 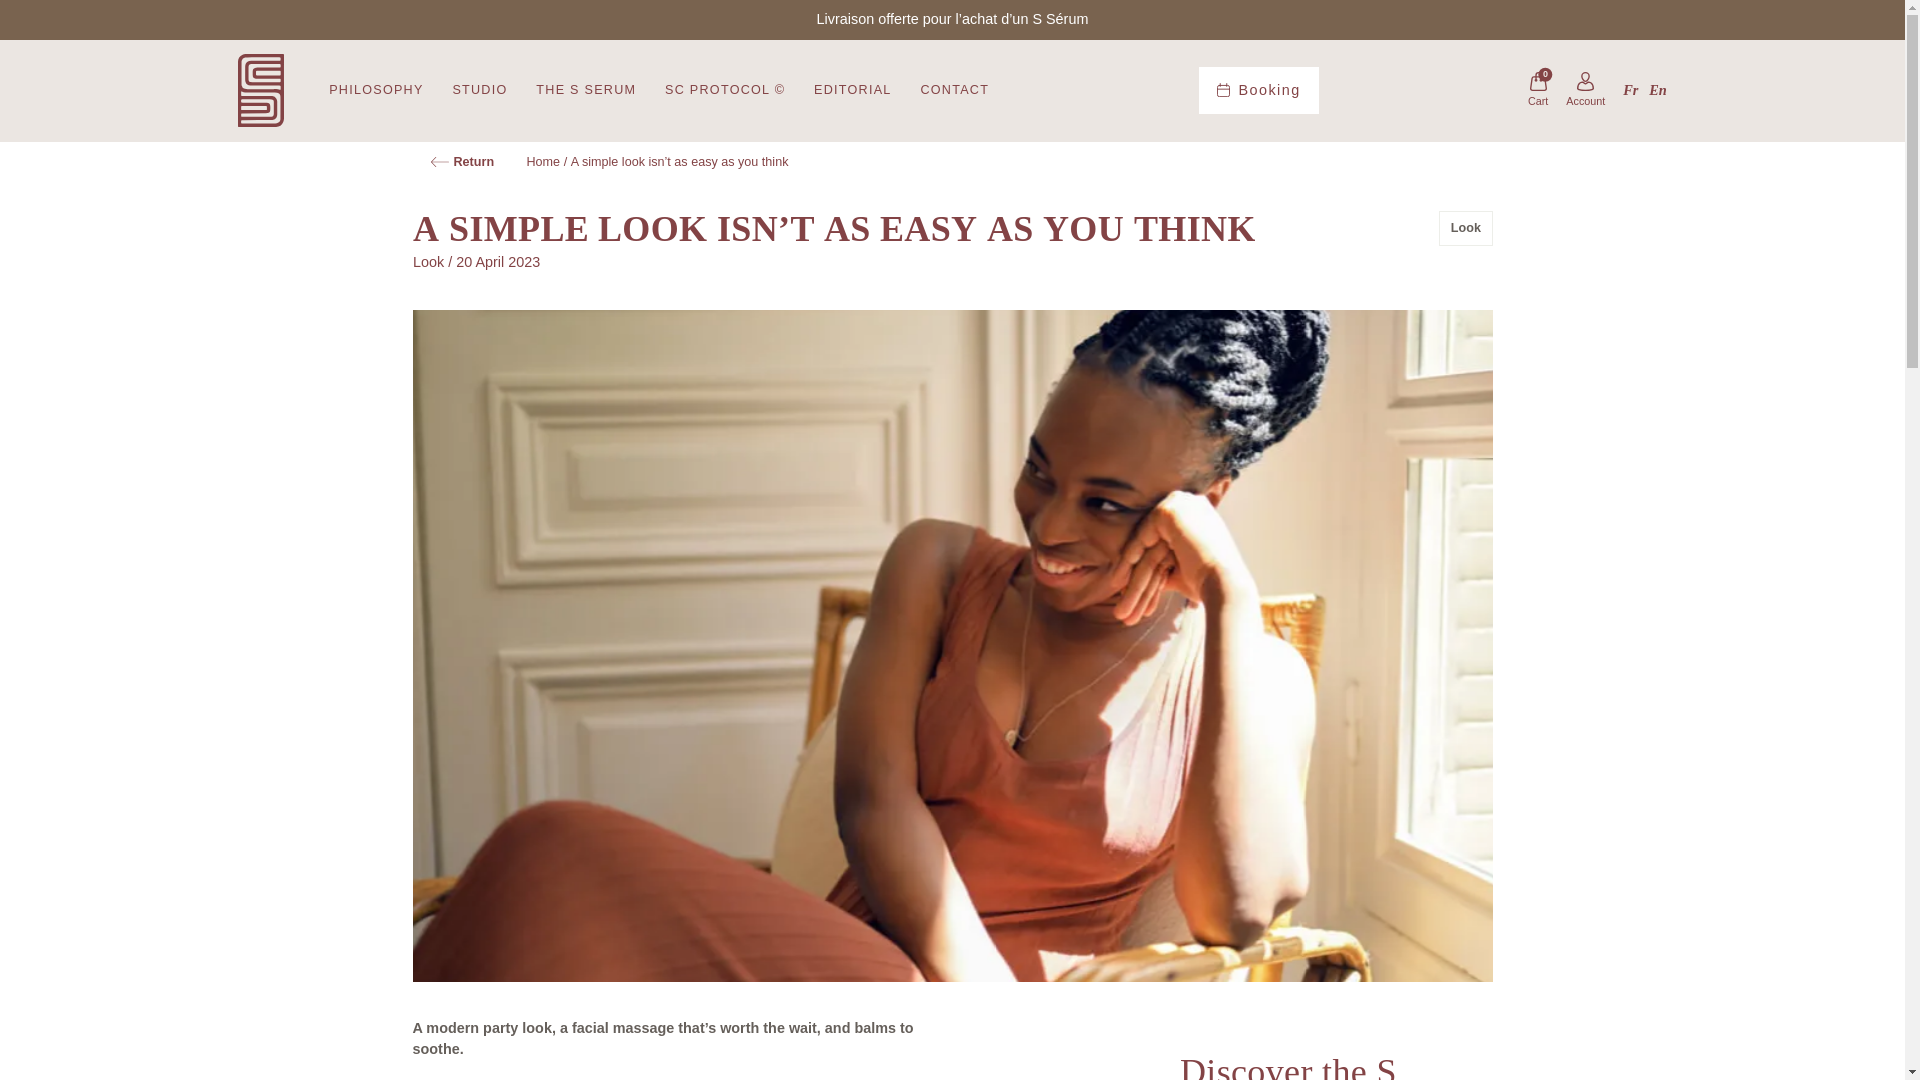 What do you see at coordinates (1586, 91) in the screenshot?
I see `Account` at bounding box center [1586, 91].